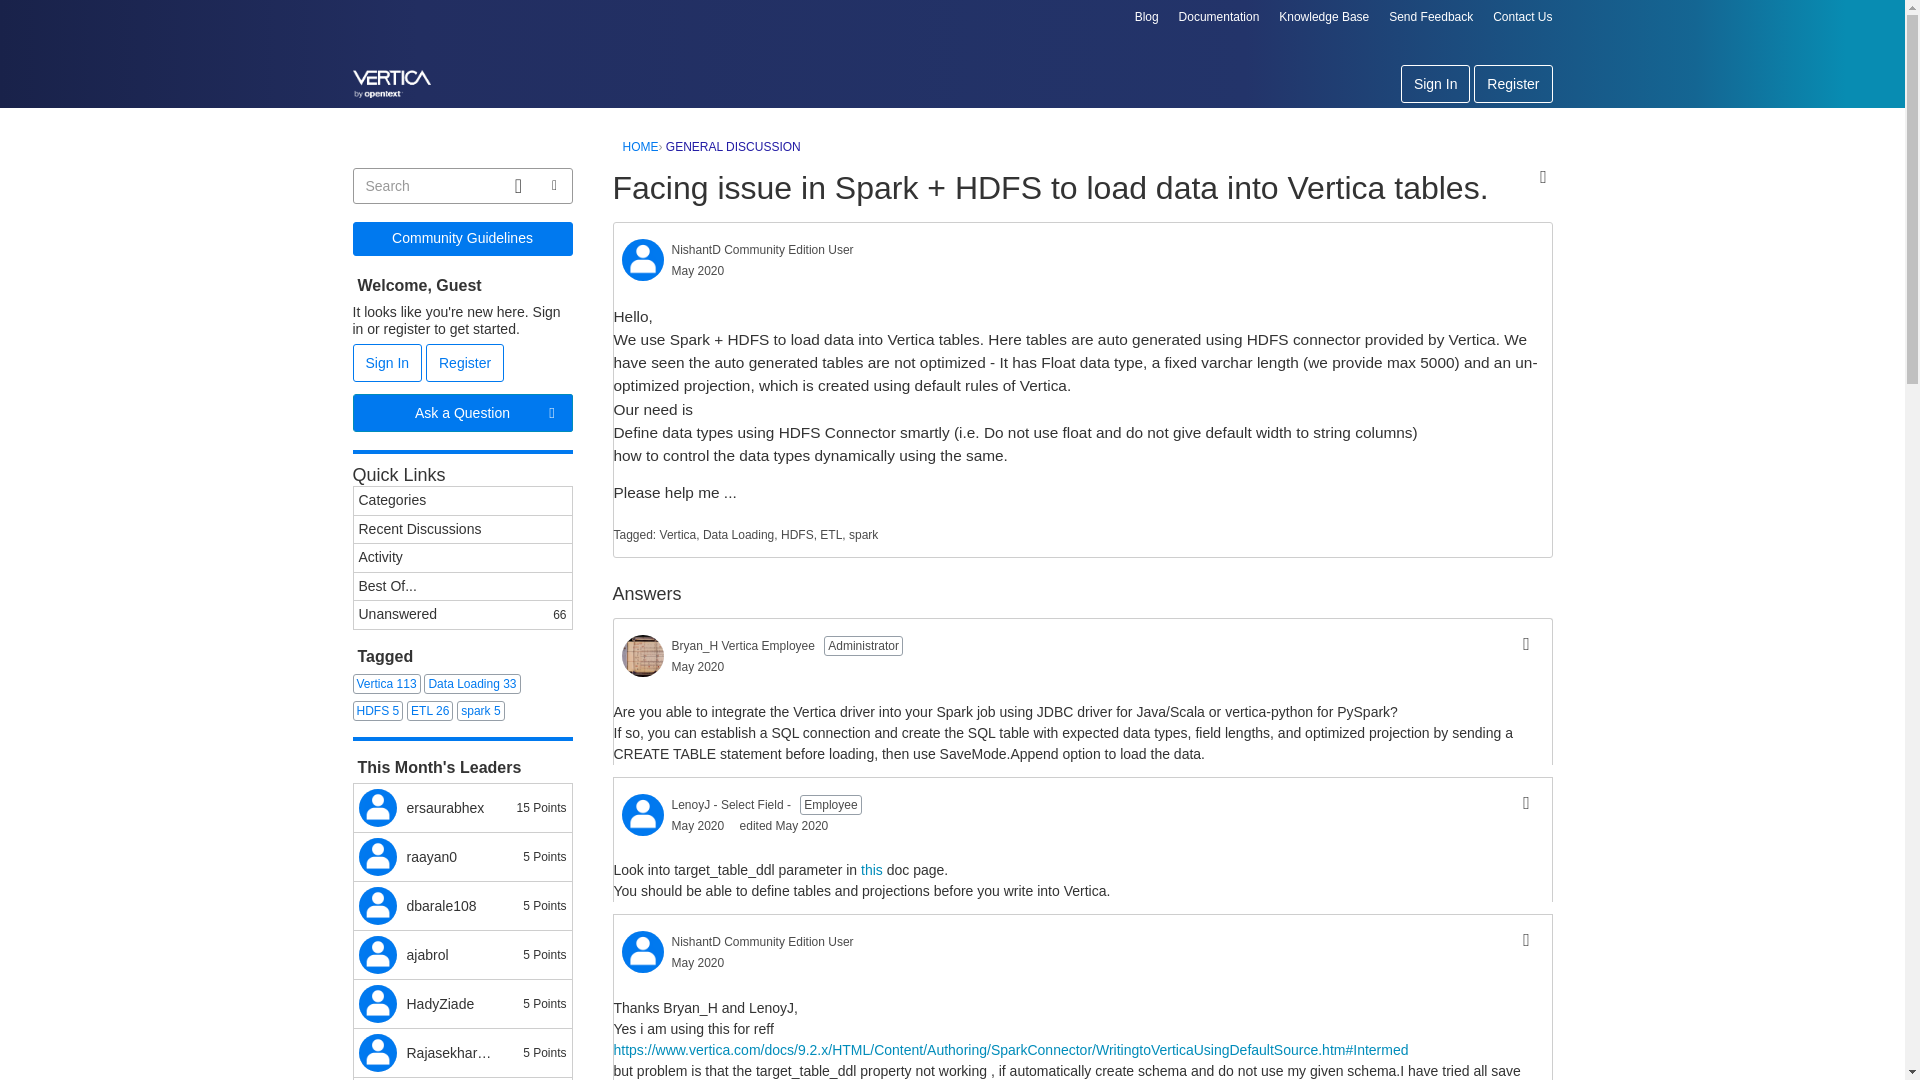 Image resolution: width=1920 pixels, height=1080 pixels. What do you see at coordinates (698, 270) in the screenshot?
I see `May 7, 2020 10:47AM` at bounding box center [698, 270].